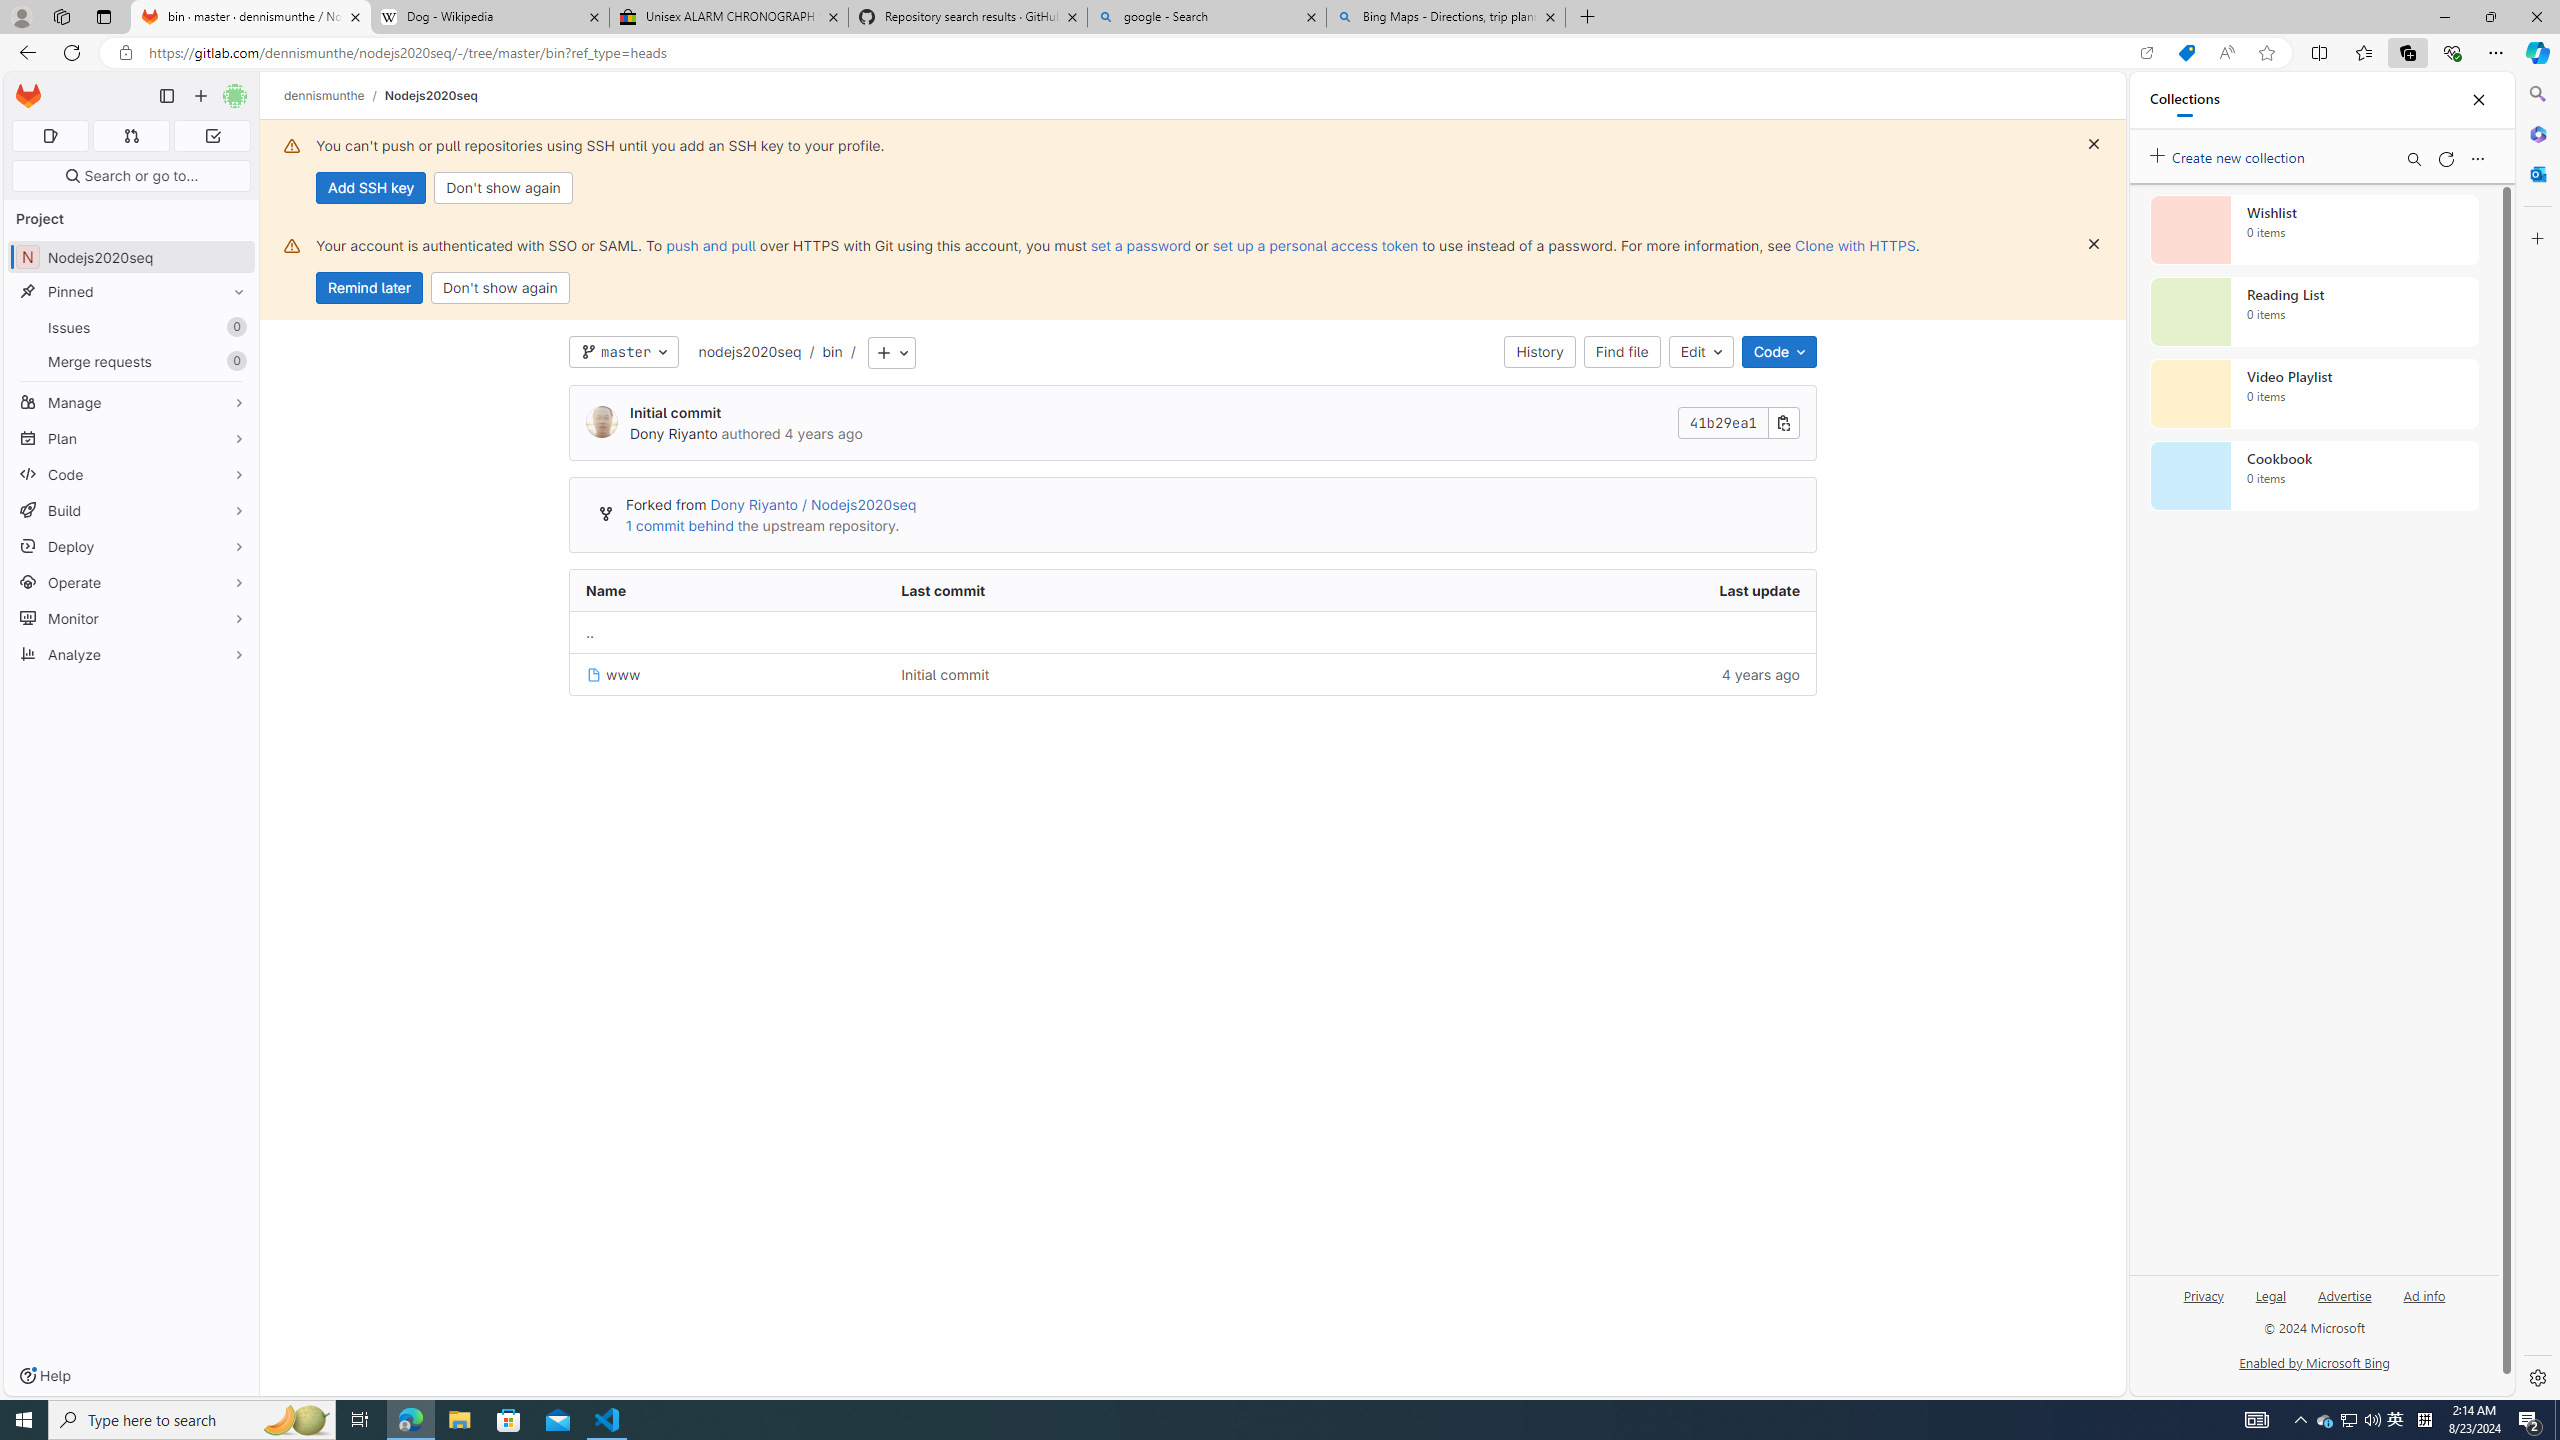  Describe the element at coordinates (1778, 352) in the screenshot. I see `Code` at that location.